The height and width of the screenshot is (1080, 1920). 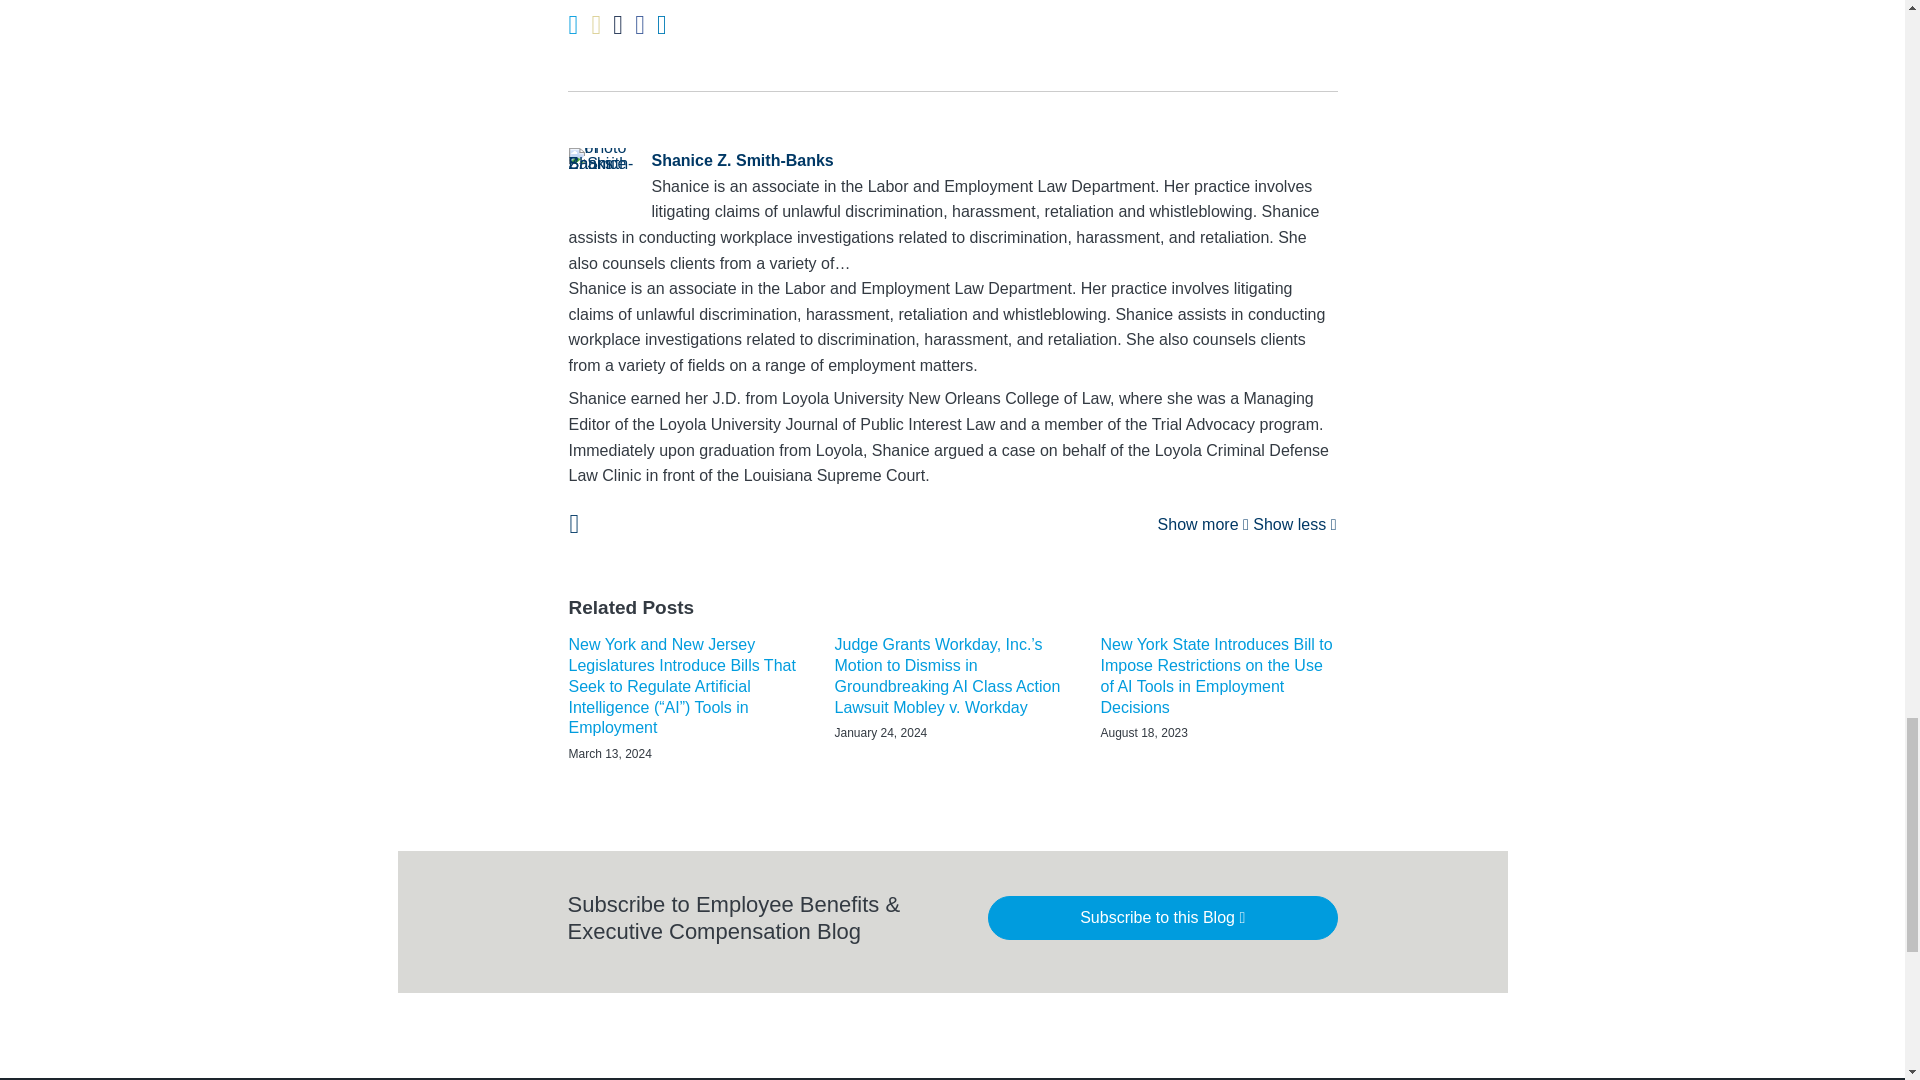 I want to click on Show less, so click(x=1294, y=524).